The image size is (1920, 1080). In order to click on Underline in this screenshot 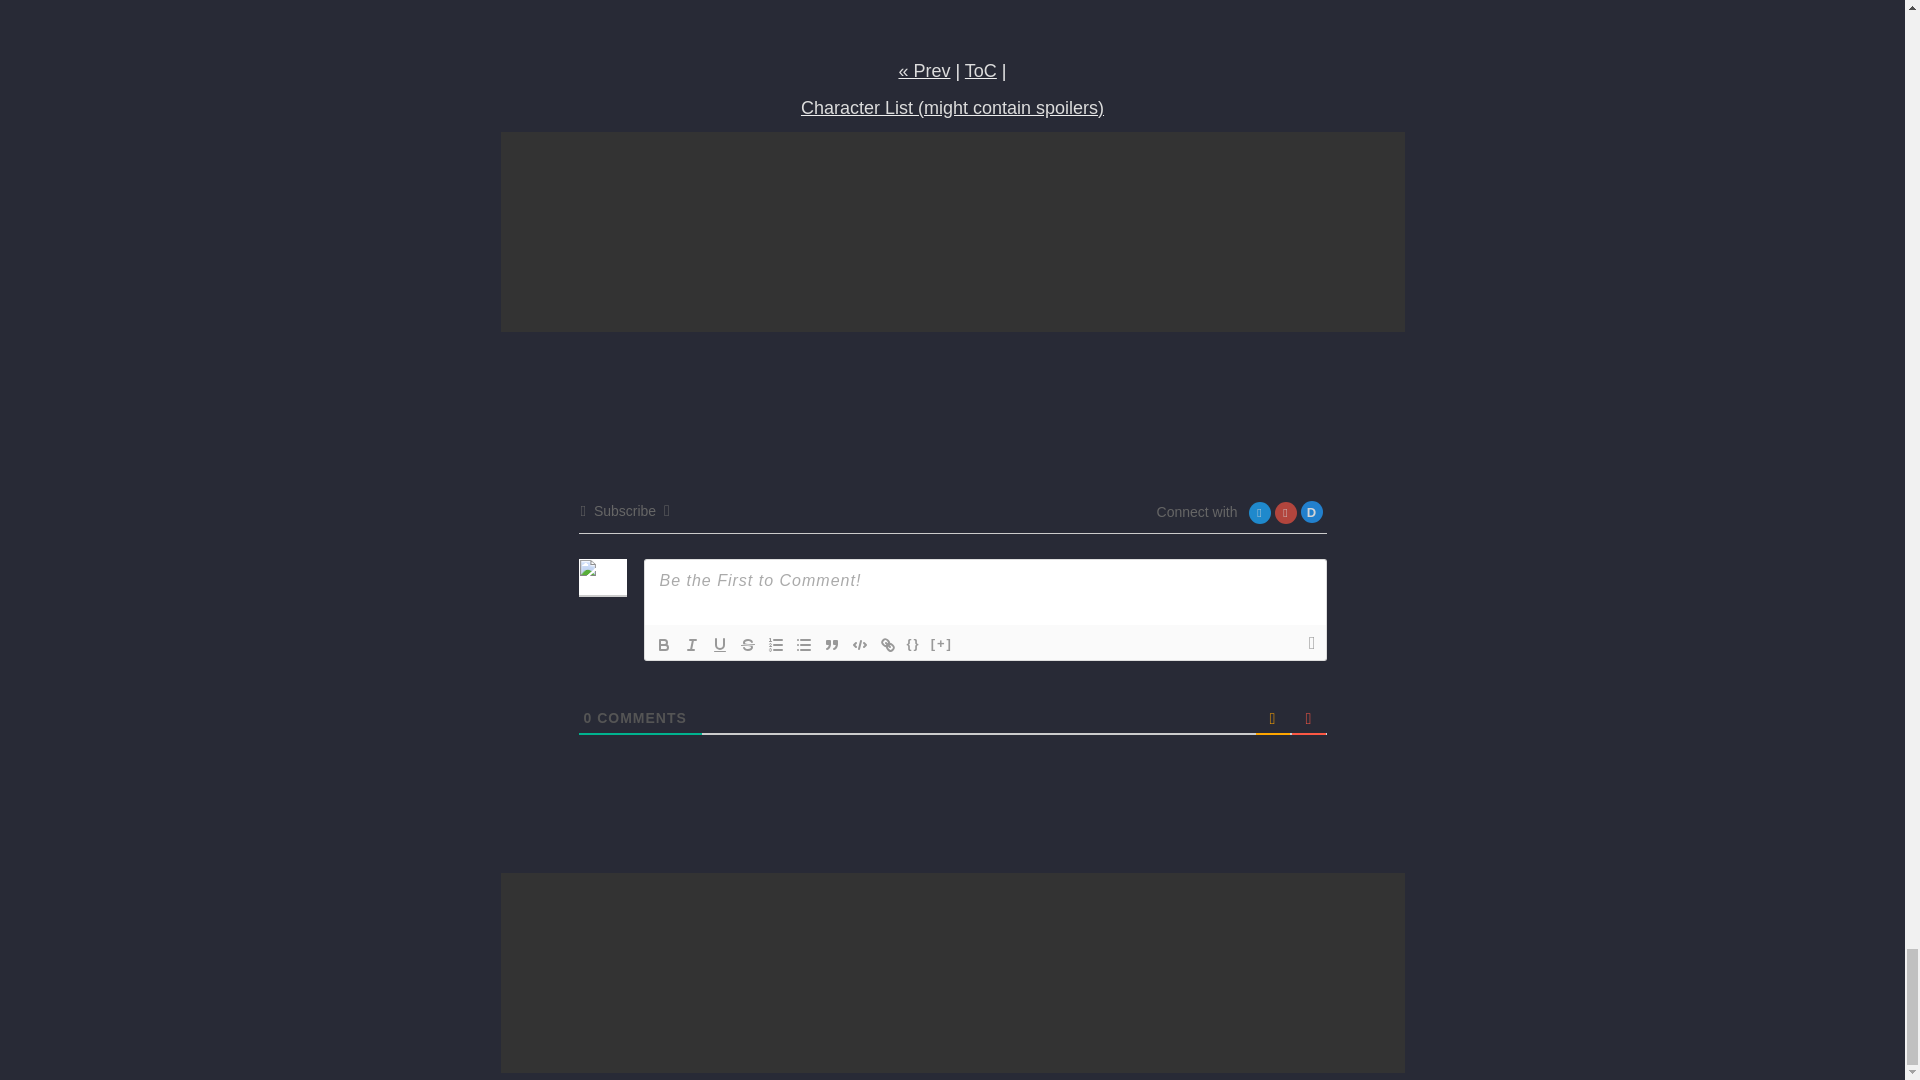, I will do `click(720, 644)`.